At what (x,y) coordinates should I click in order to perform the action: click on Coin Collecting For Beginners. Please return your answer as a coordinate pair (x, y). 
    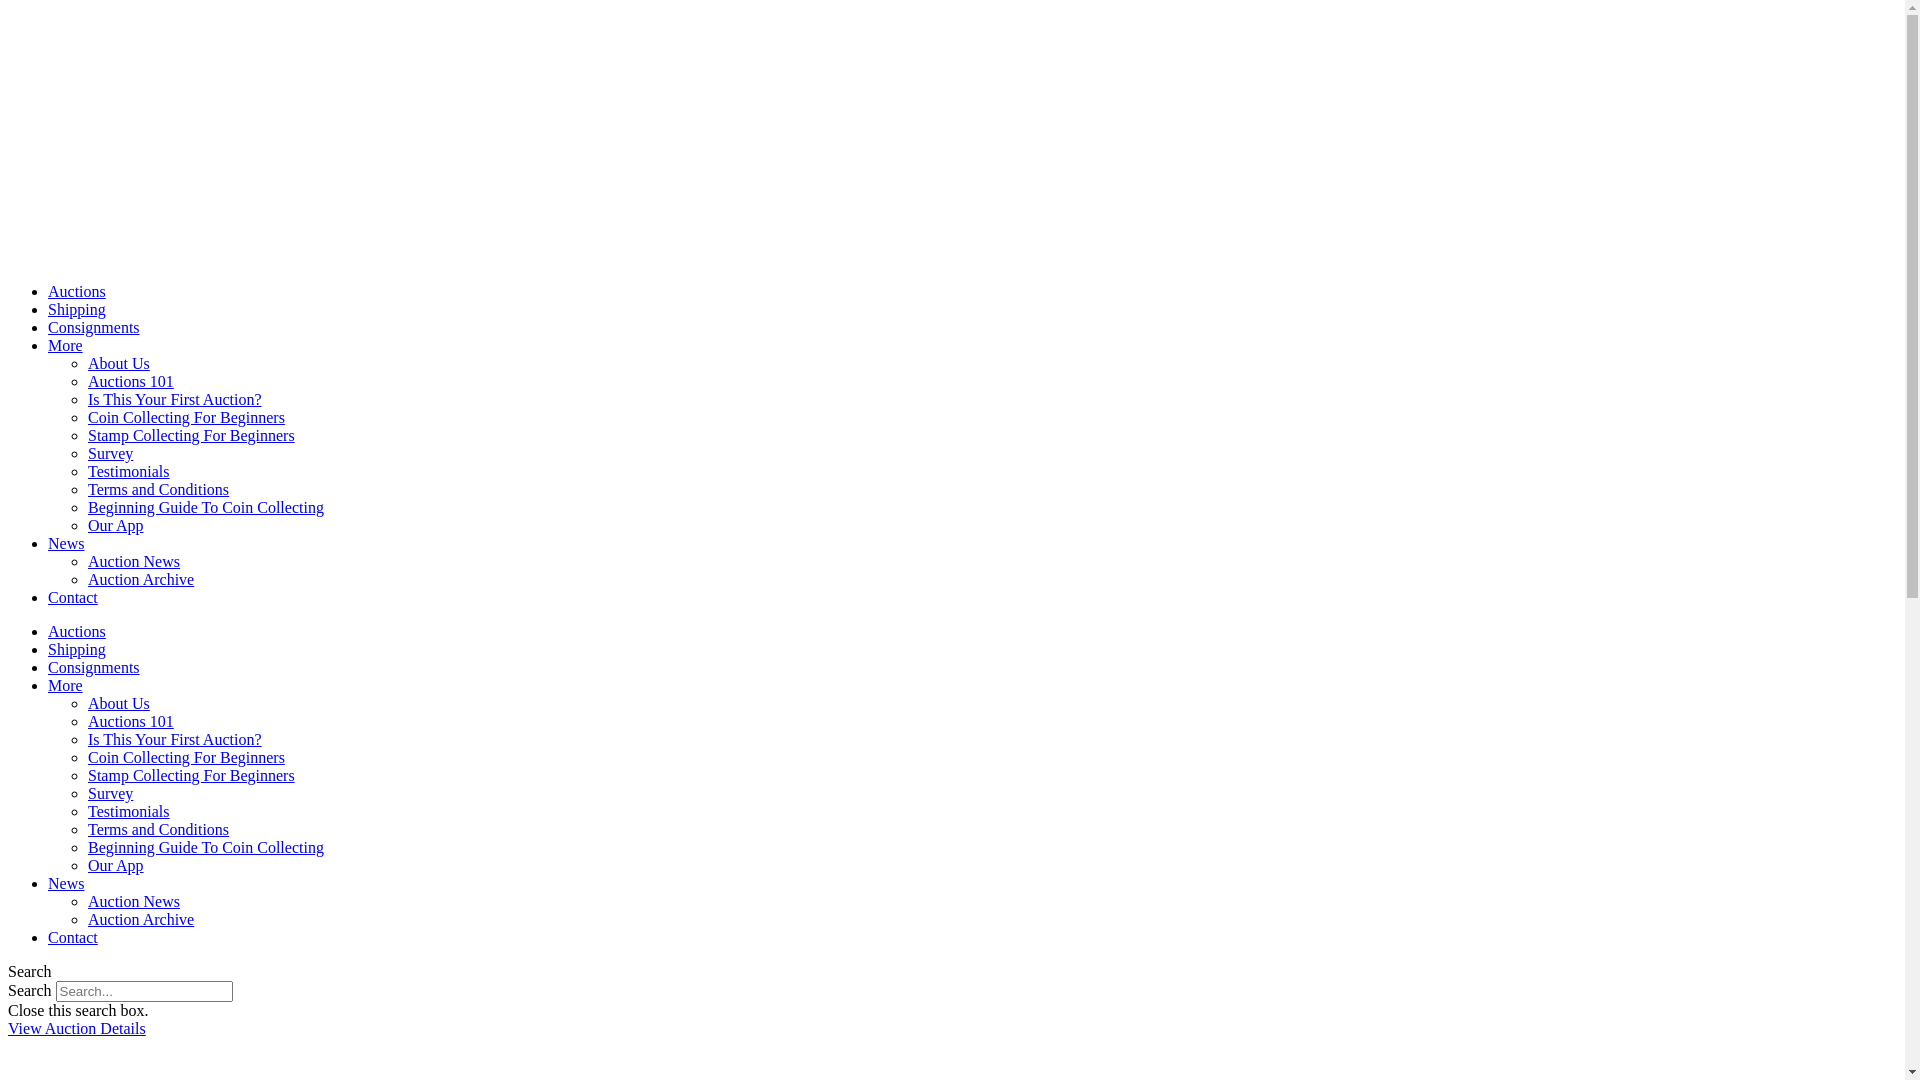
    Looking at the image, I should click on (186, 758).